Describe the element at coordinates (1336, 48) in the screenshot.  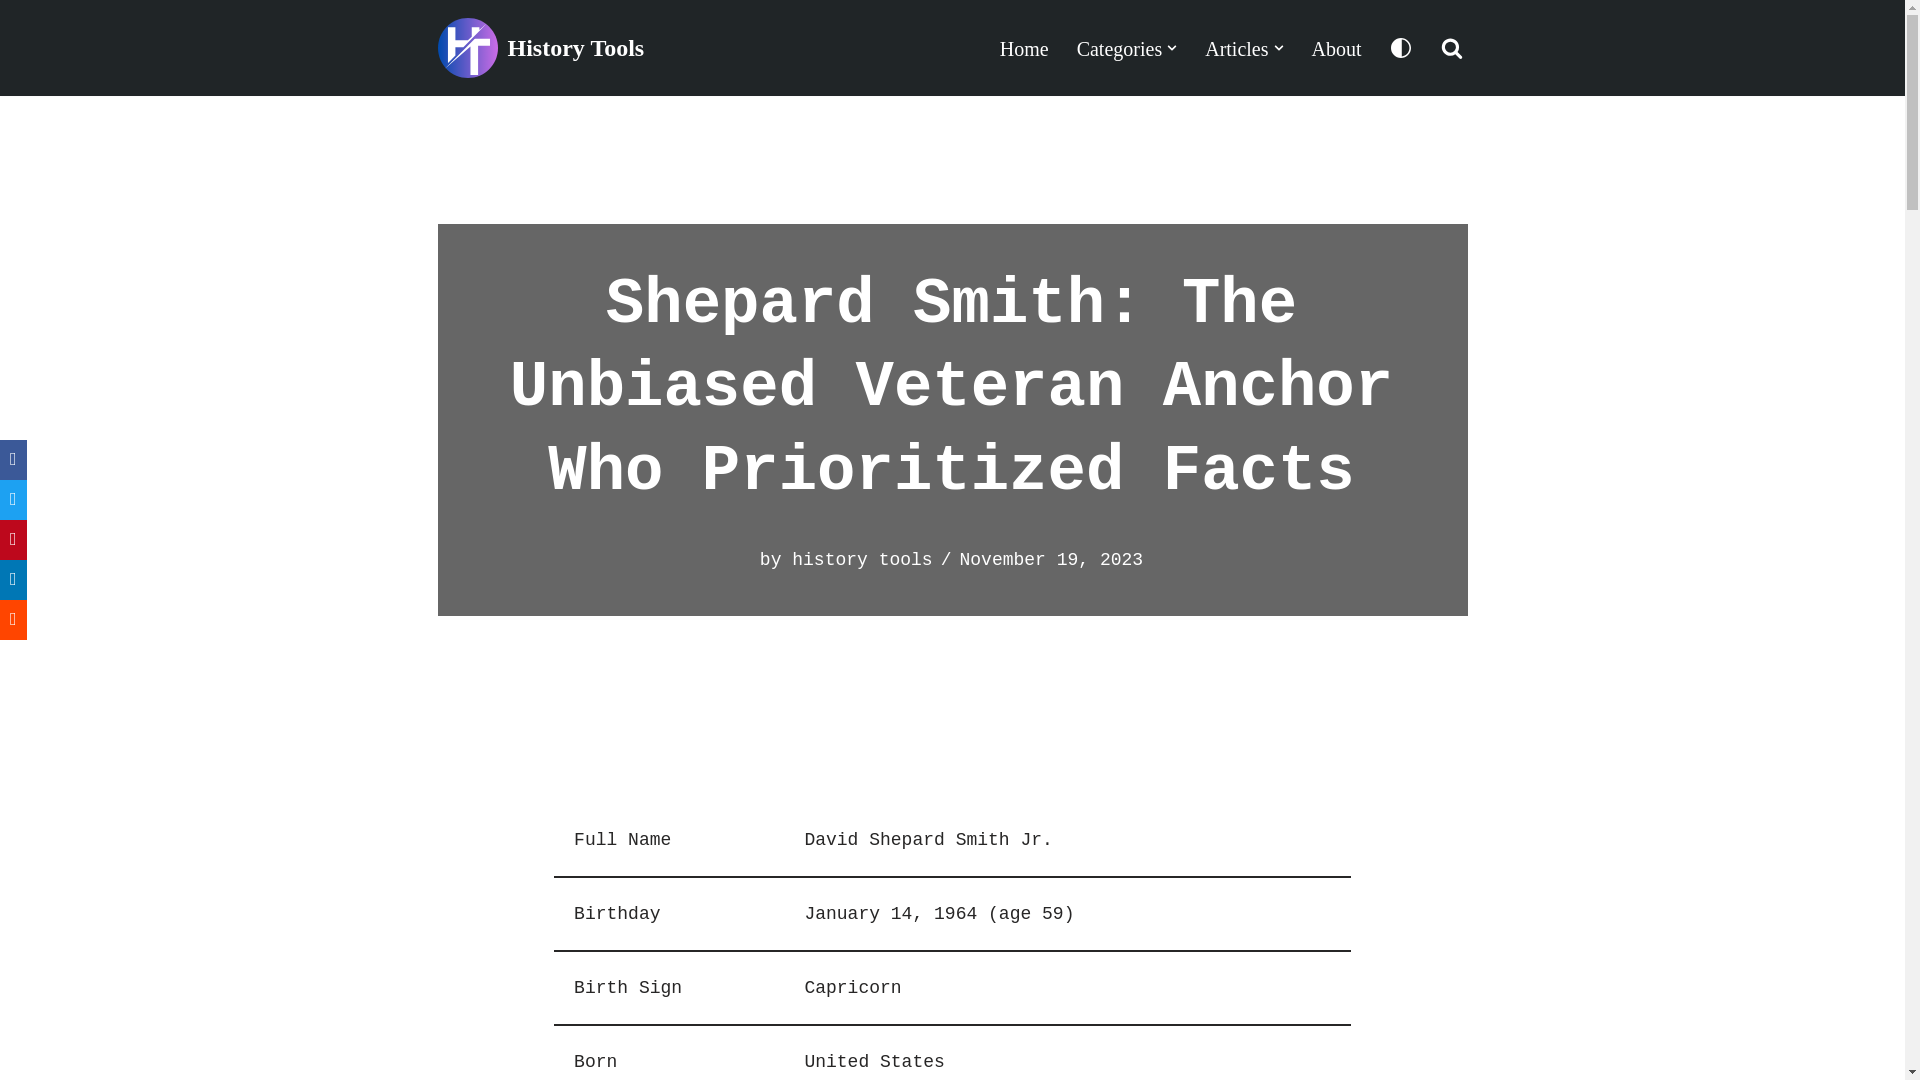
I see `About` at that location.